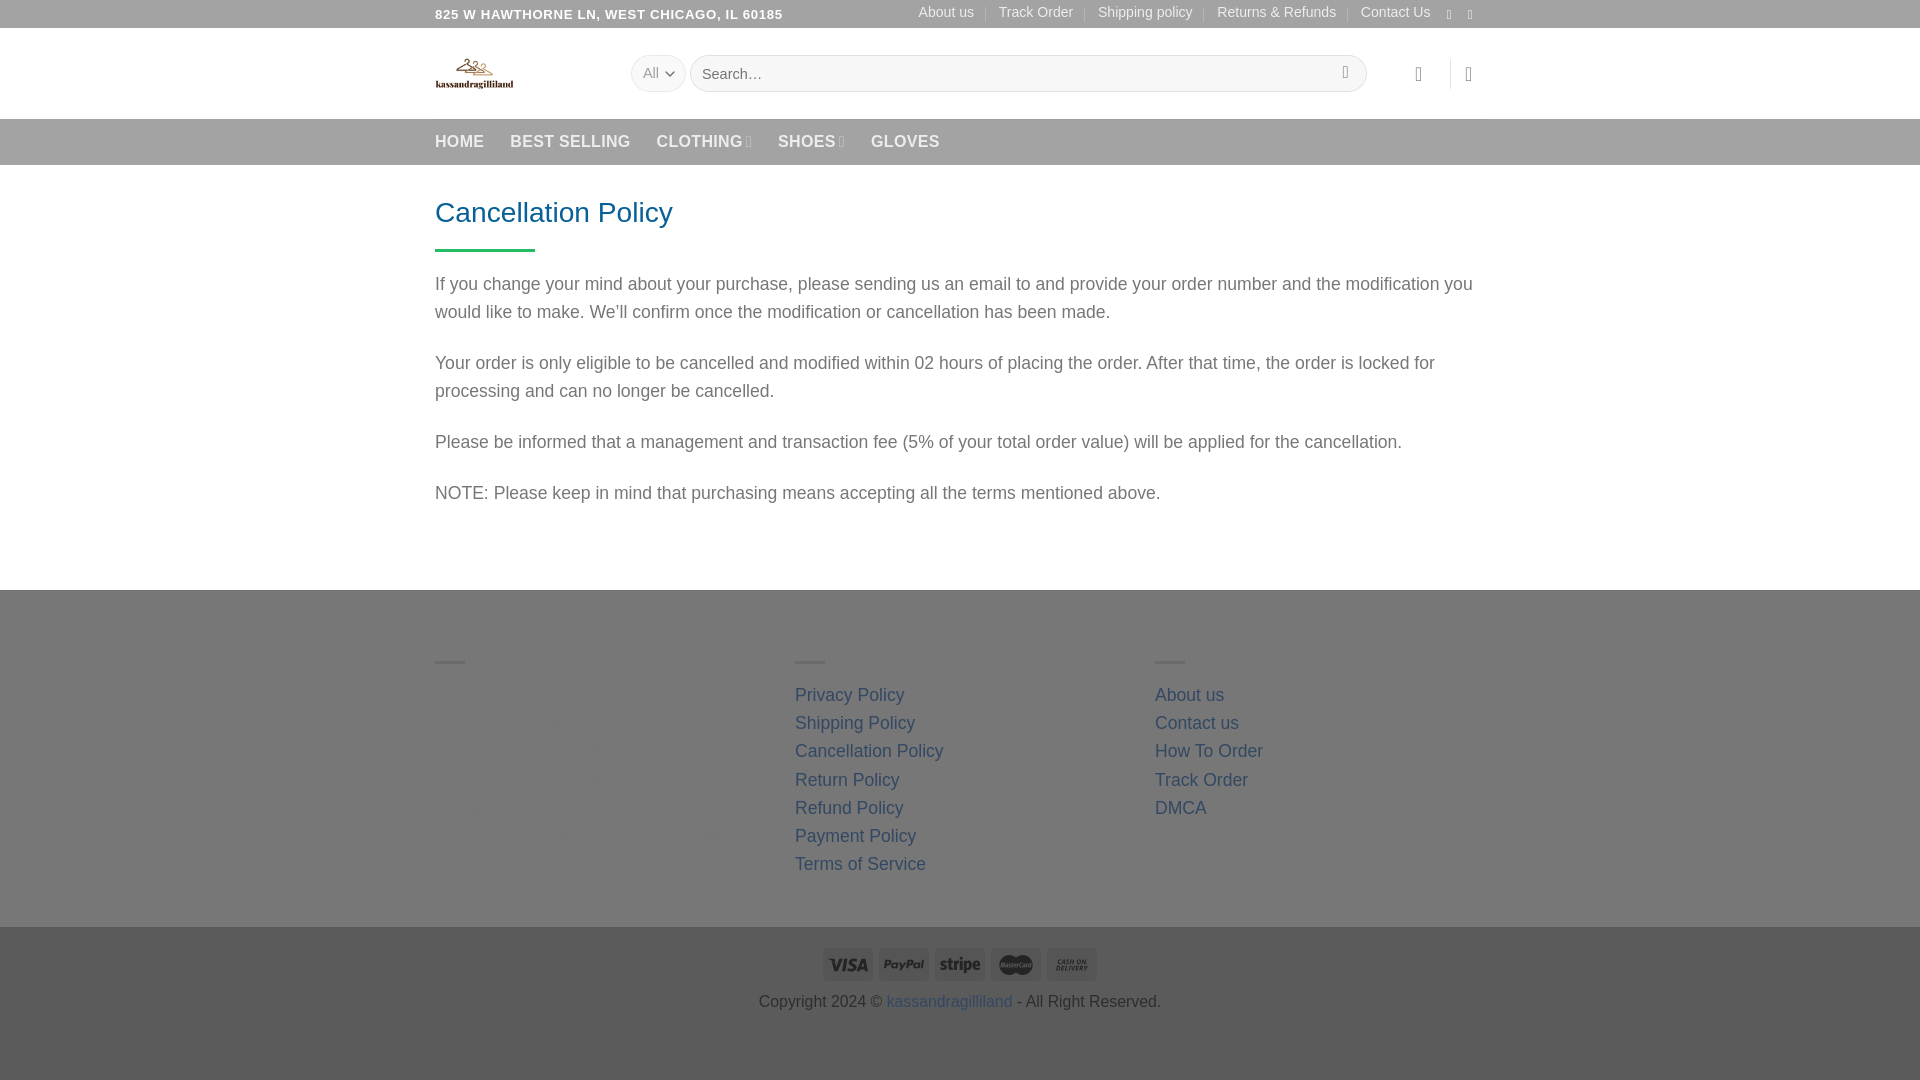 Image resolution: width=1920 pixels, height=1080 pixels. What do you see at coordinates (847, 780) in the screenshot?
I see `Return Policy` at bounding box center [847, 780].